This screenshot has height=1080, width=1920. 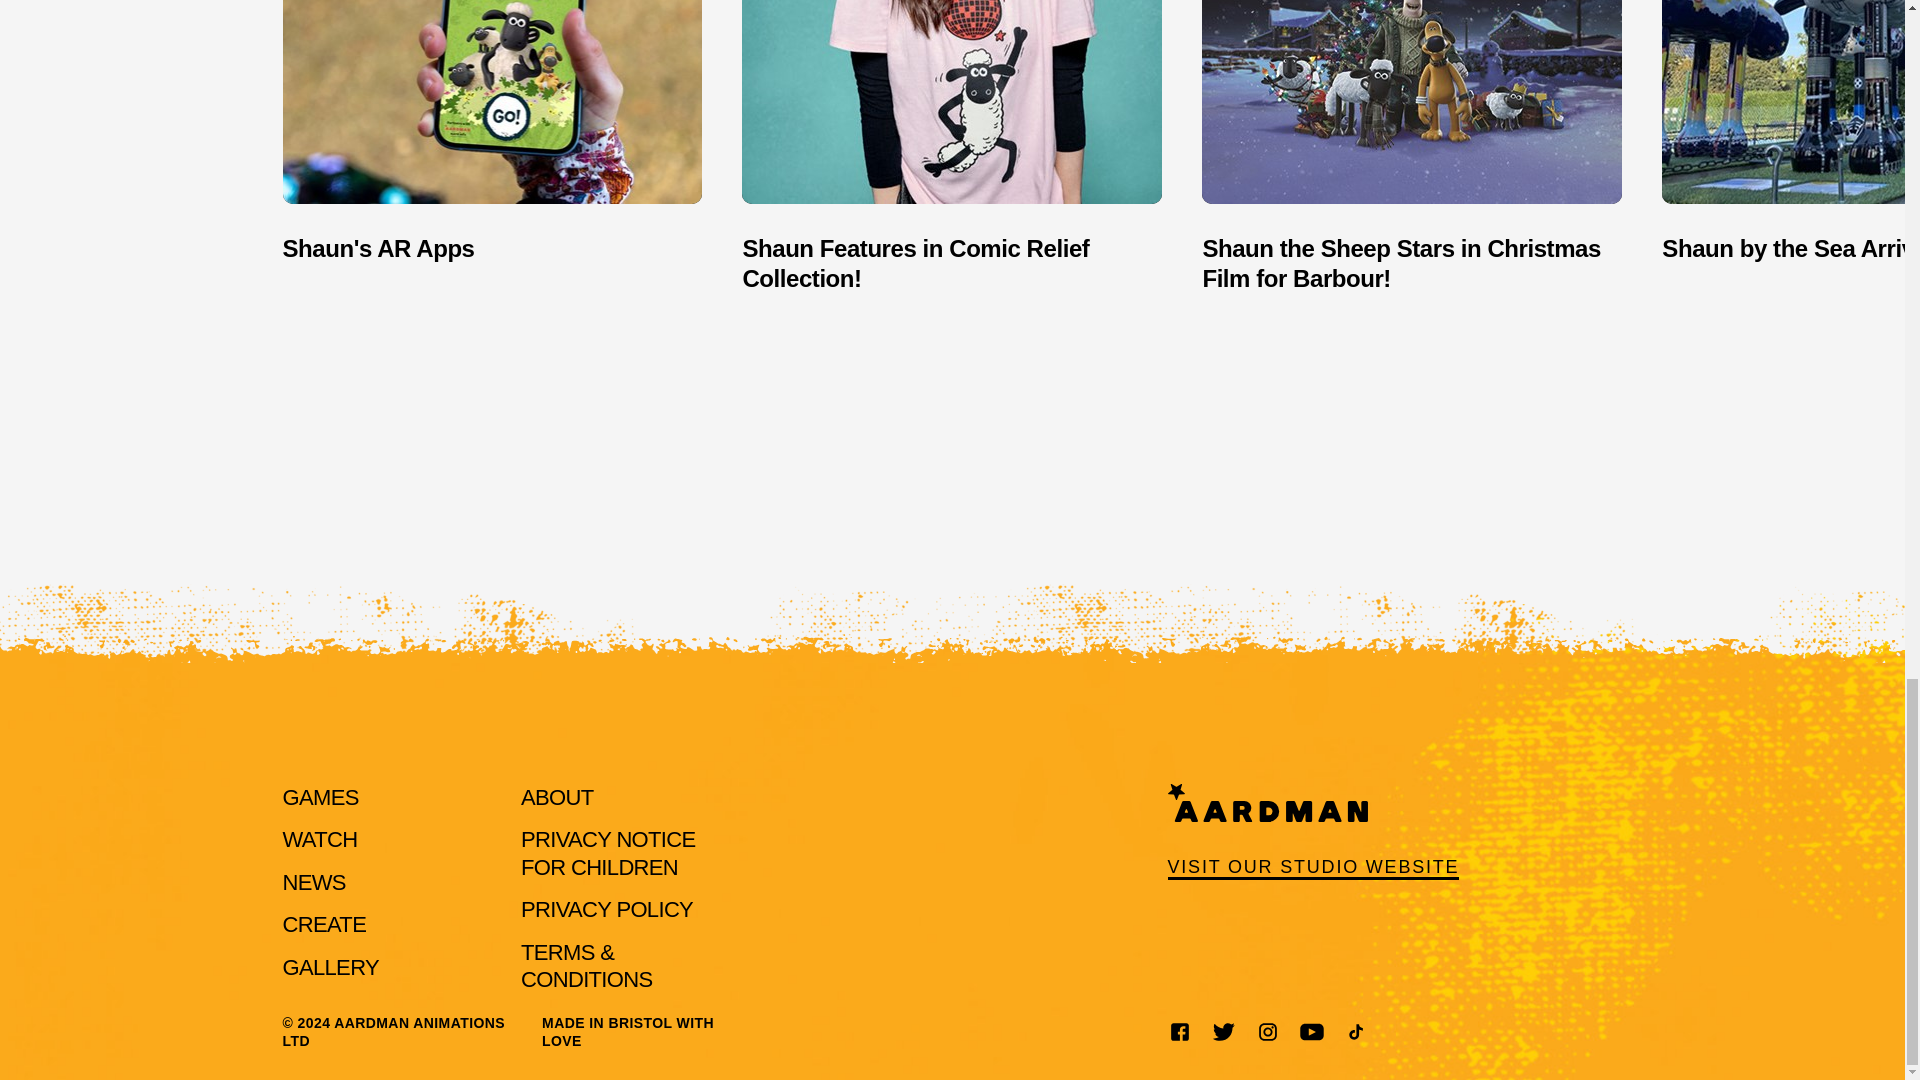 I want to click on ABOUT, so click(x=556, y=798).